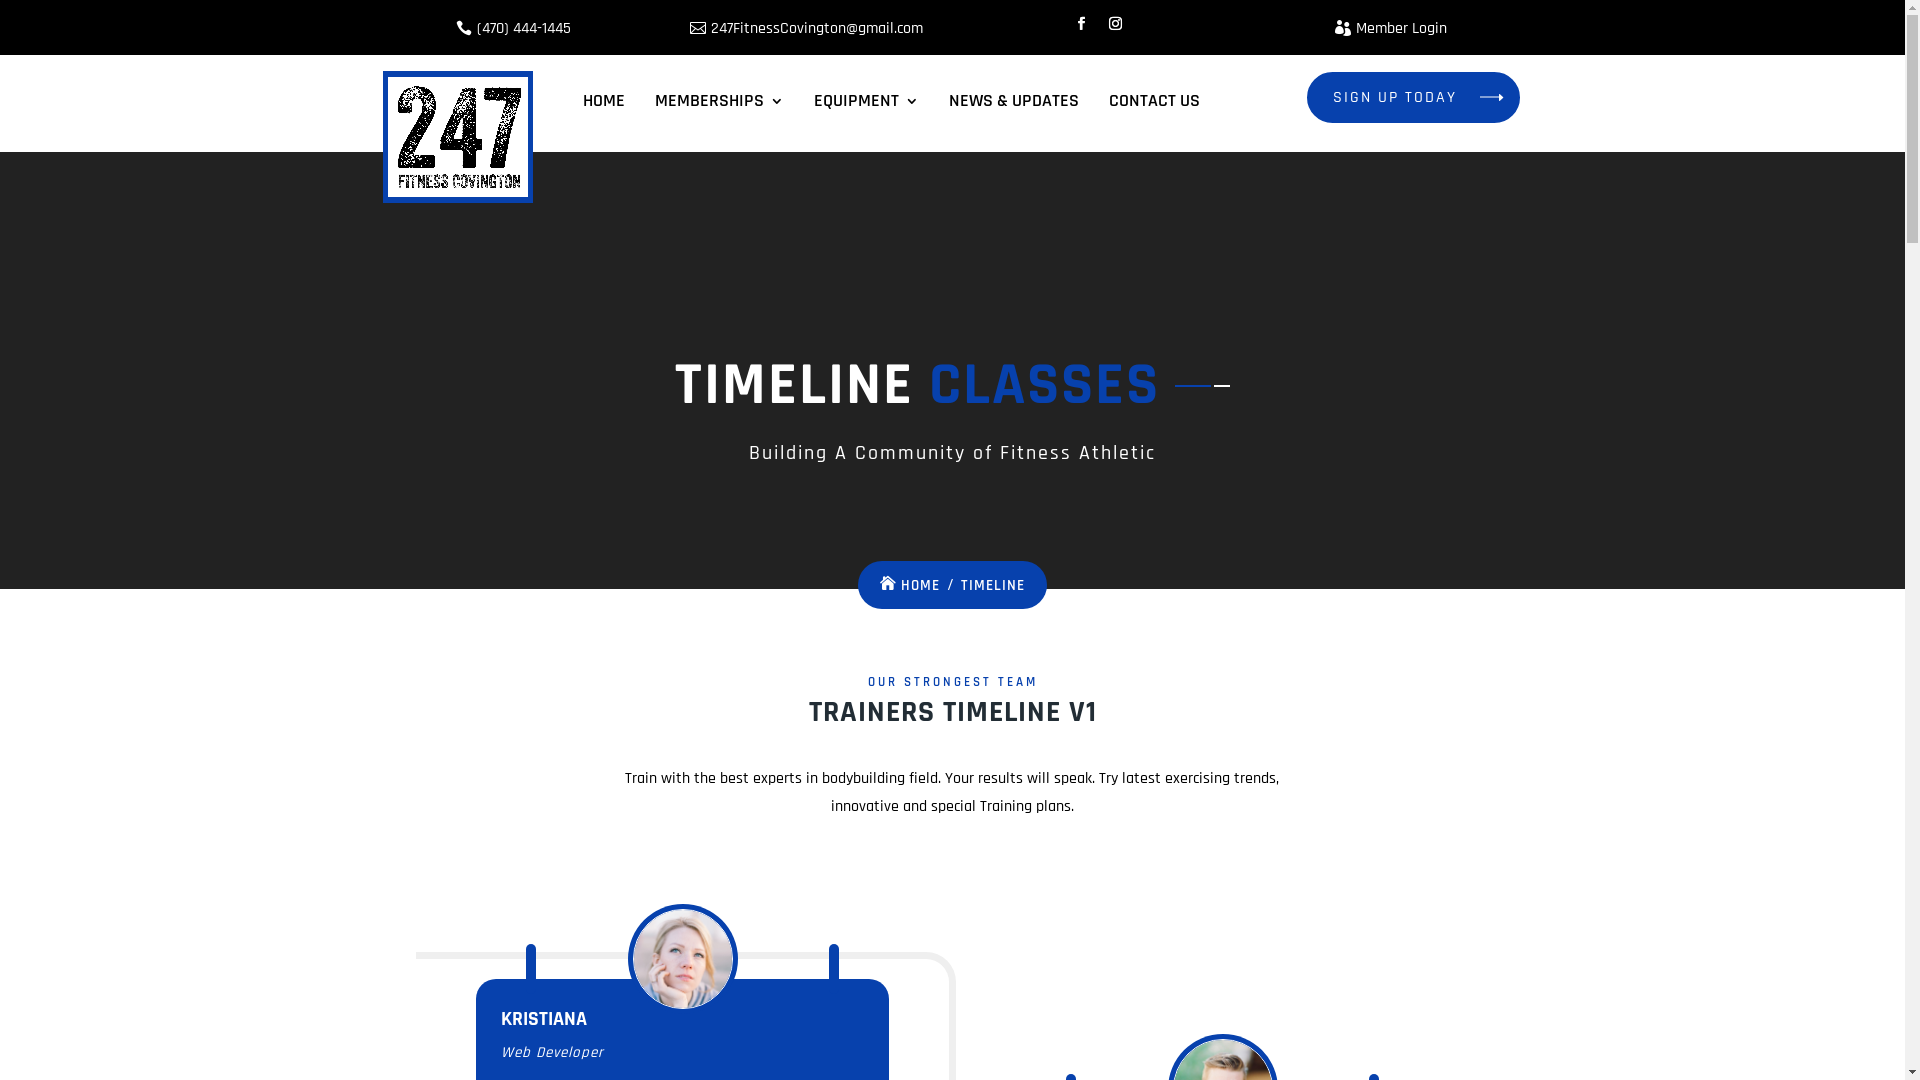 The width and height of the screenshot is (1920, 1080). Describe the element at coordinates (1154, 101) in the screenshot. I see `CONTACT US` at that location.